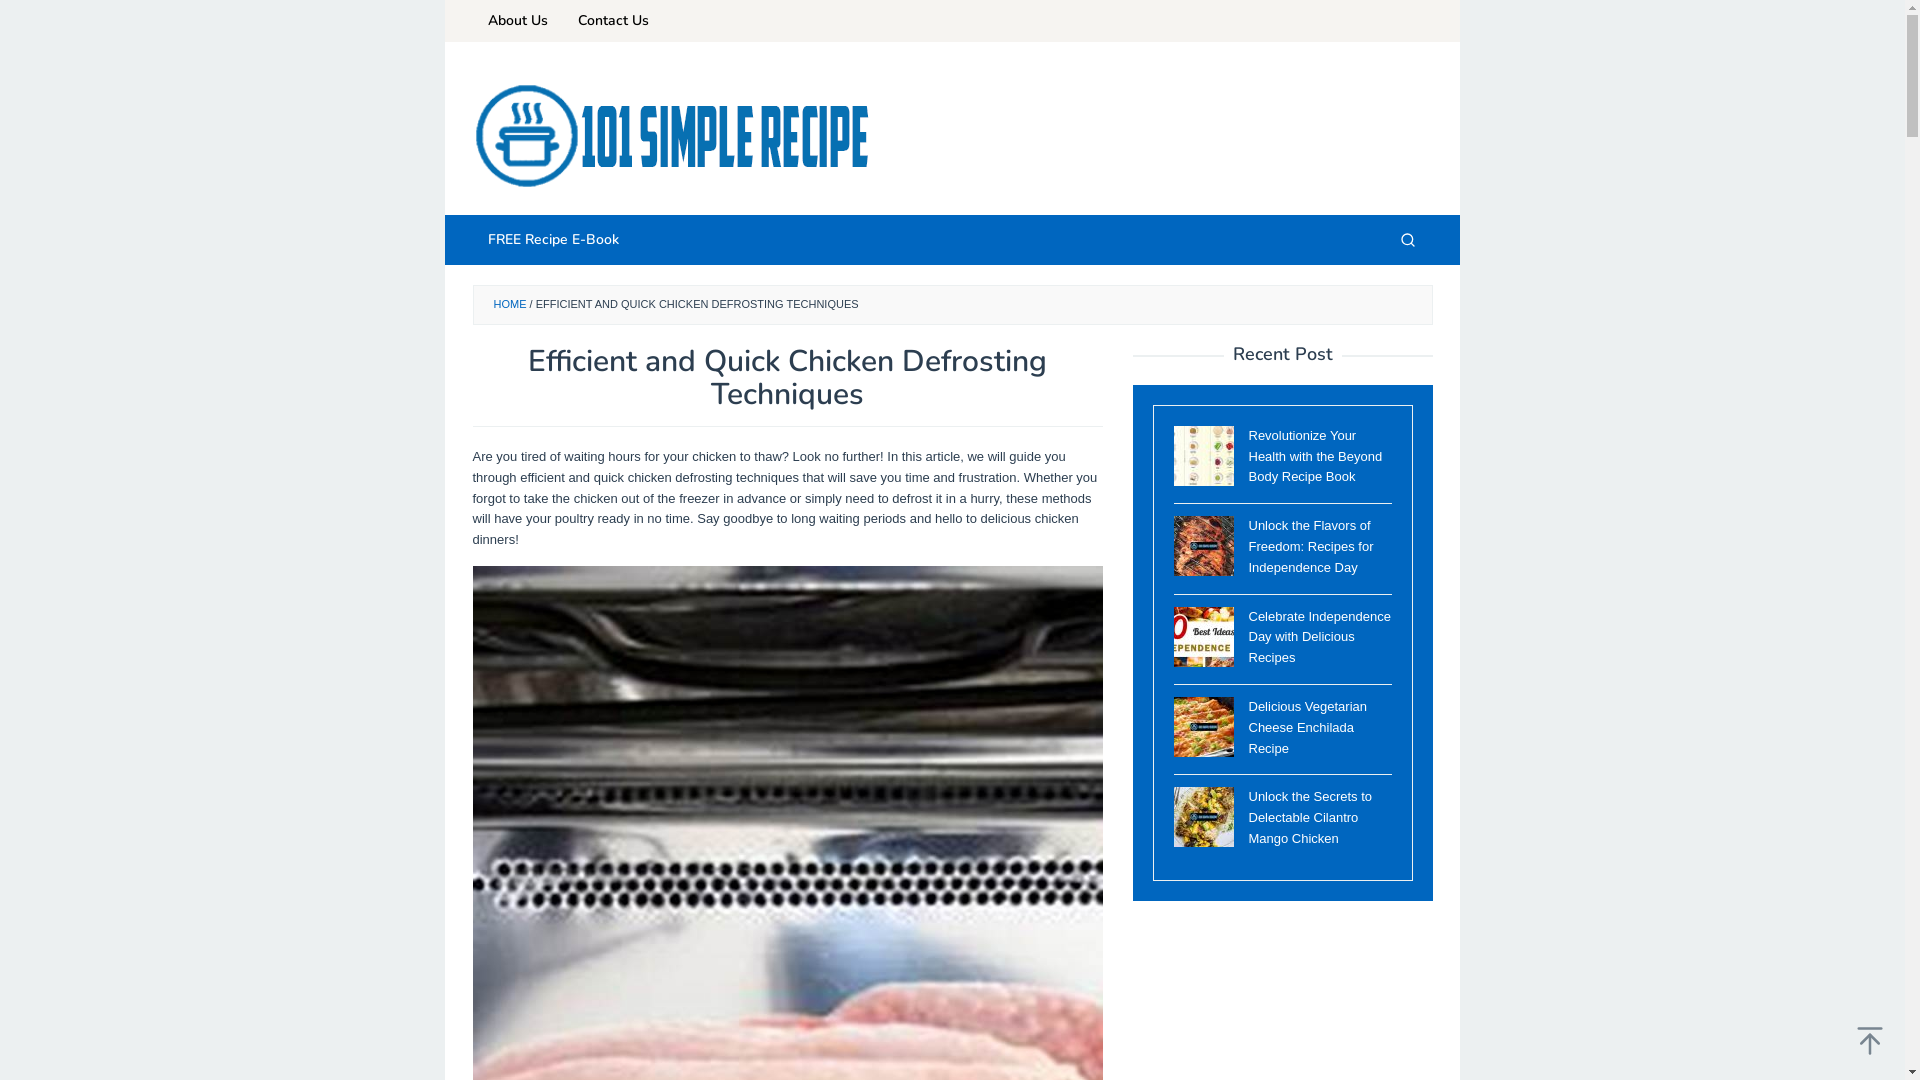 The height and width of the screenshot is (1080, 1920). What do you see at coordinates (1315, 456) in the screenshot?
I see `Revolutionize Your Health with the Beyond Body Recipe Book` at bounding box center [1315, 456].